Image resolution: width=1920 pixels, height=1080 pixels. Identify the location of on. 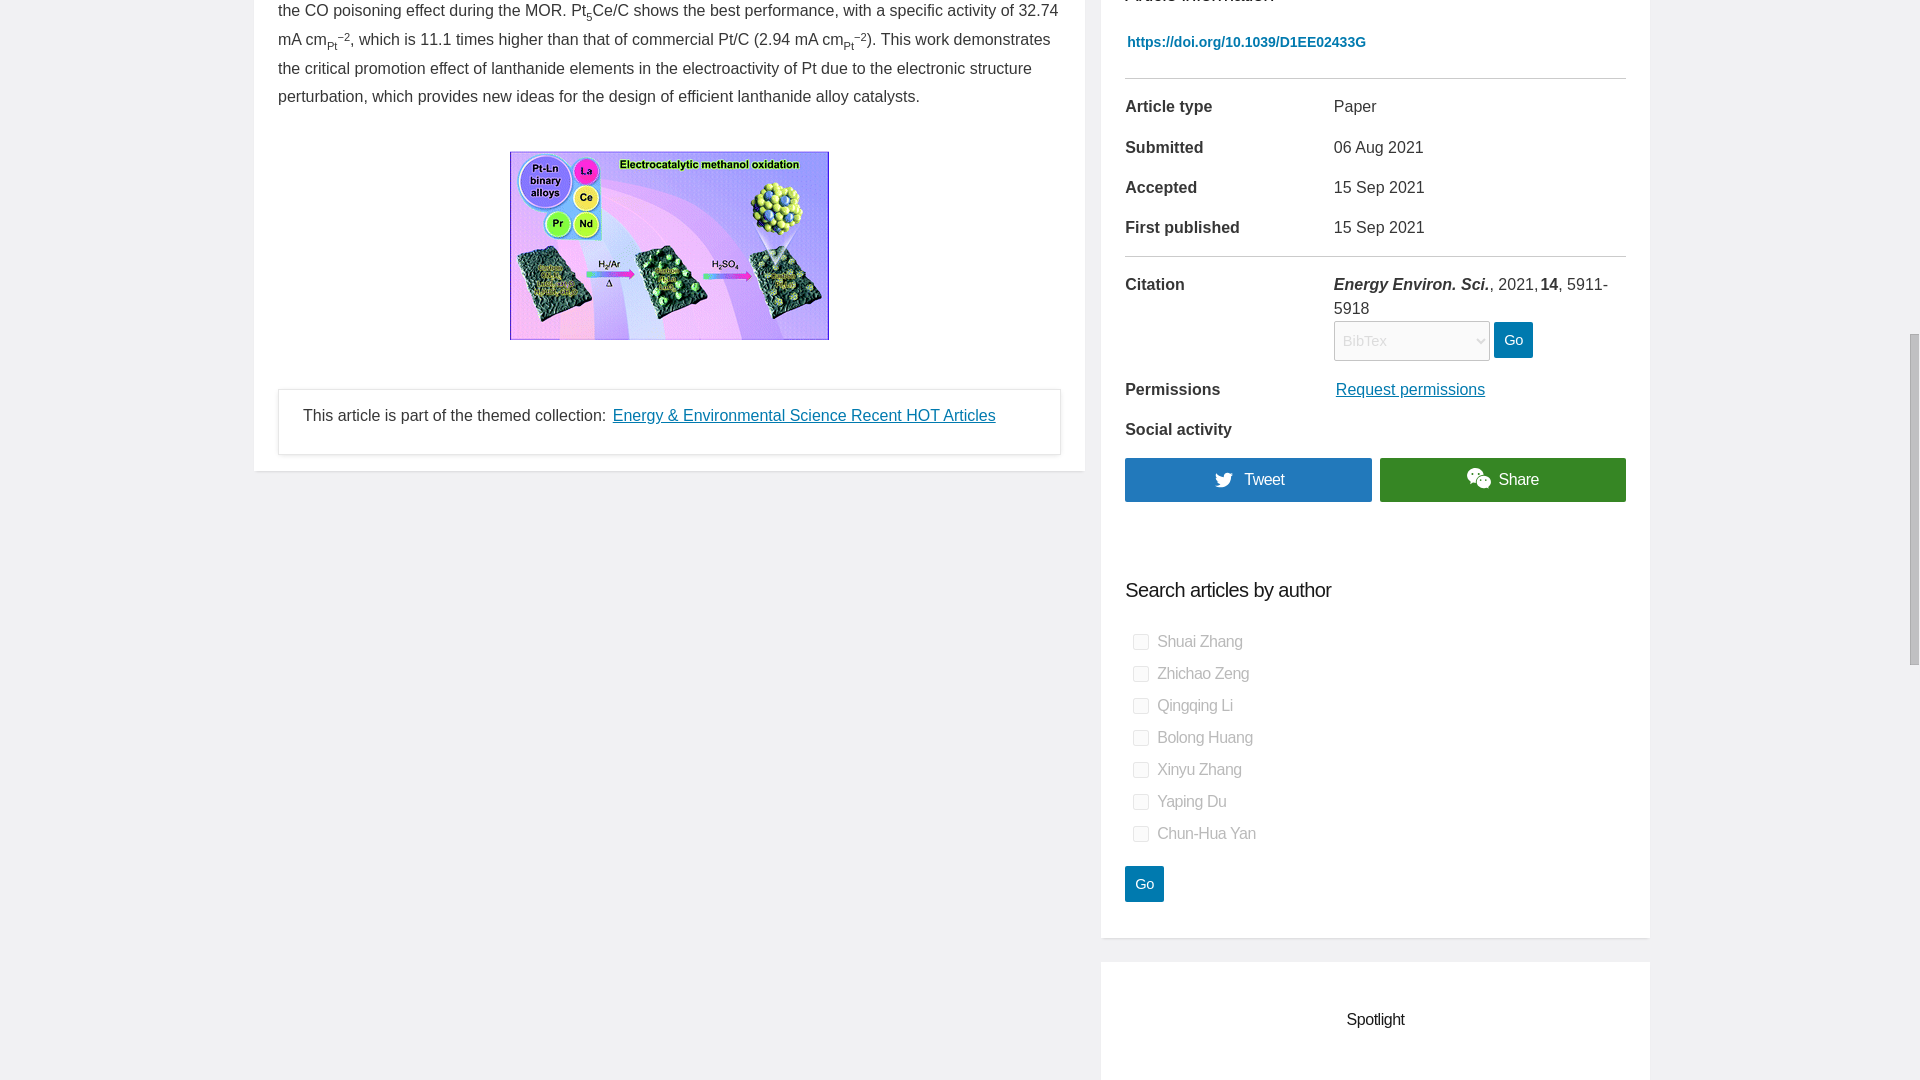
(1140, 705).